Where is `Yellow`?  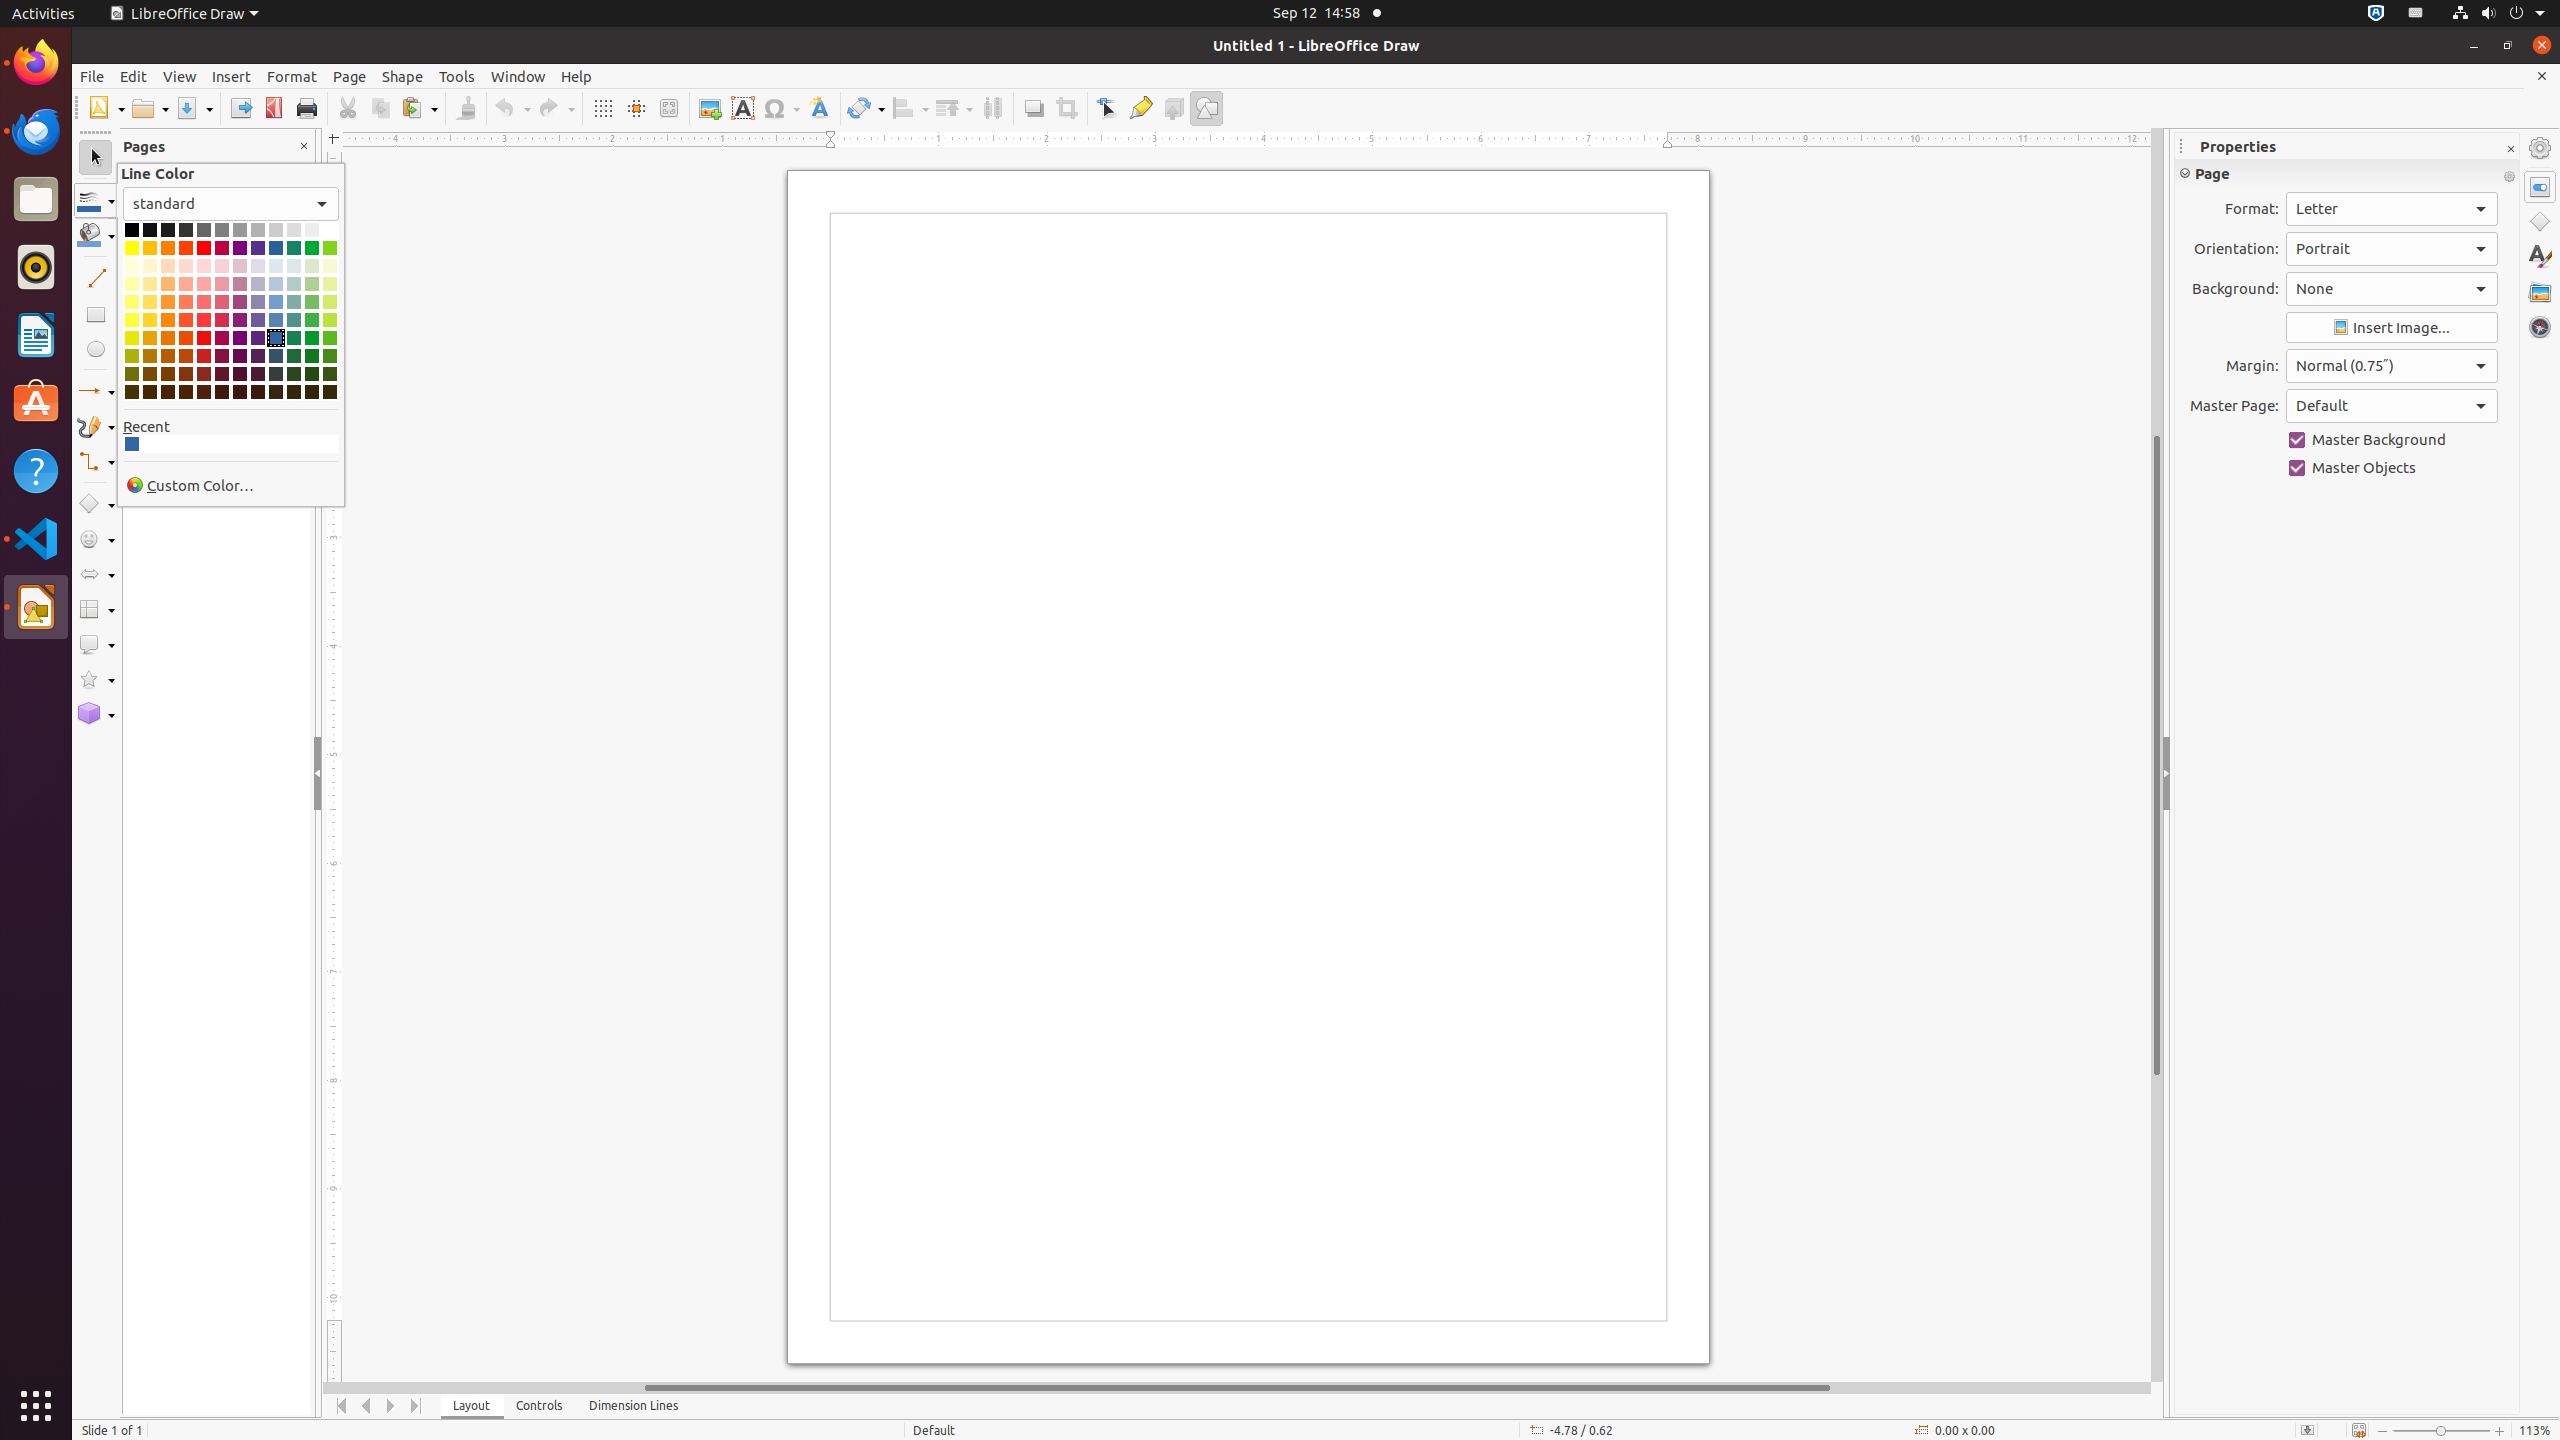
Yellow is located at coordinates (132, 248).